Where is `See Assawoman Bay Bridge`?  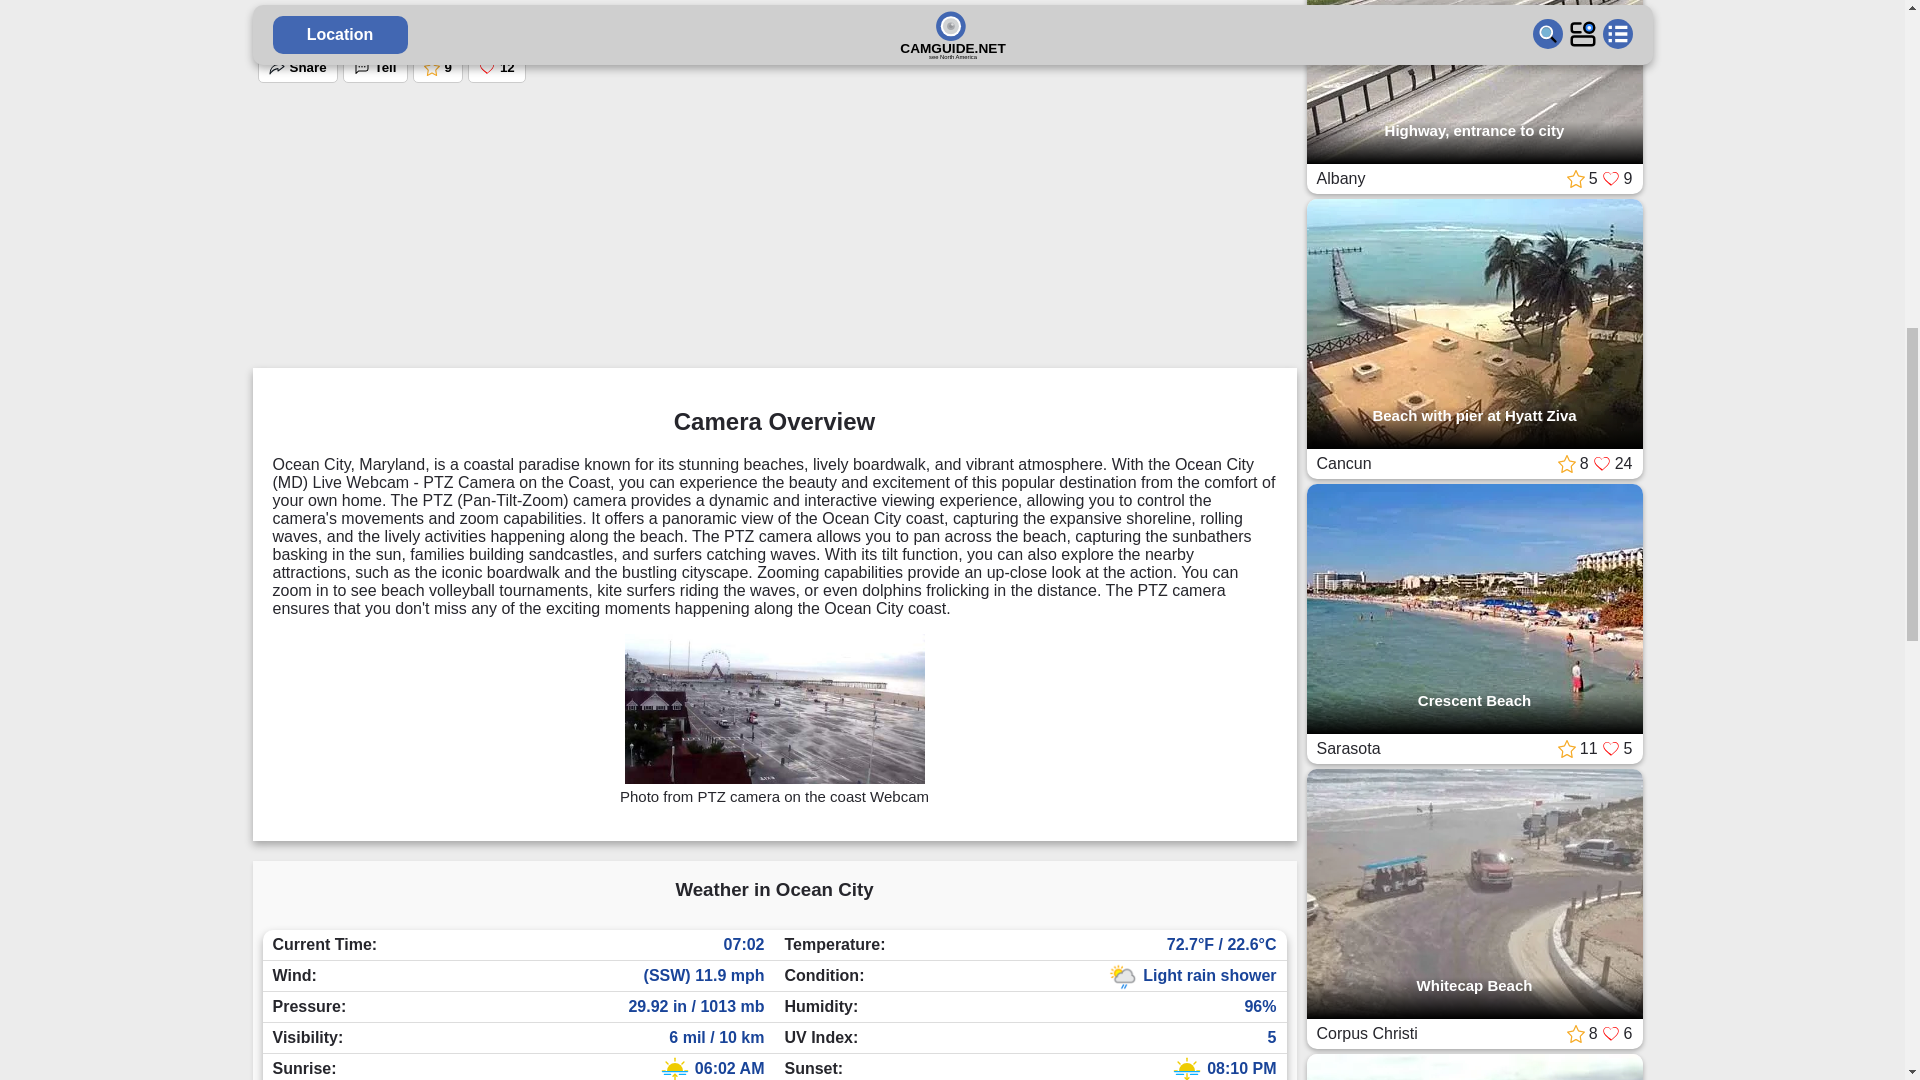 See Assawoman Bay Bridge is located at coordinates (814, 168).